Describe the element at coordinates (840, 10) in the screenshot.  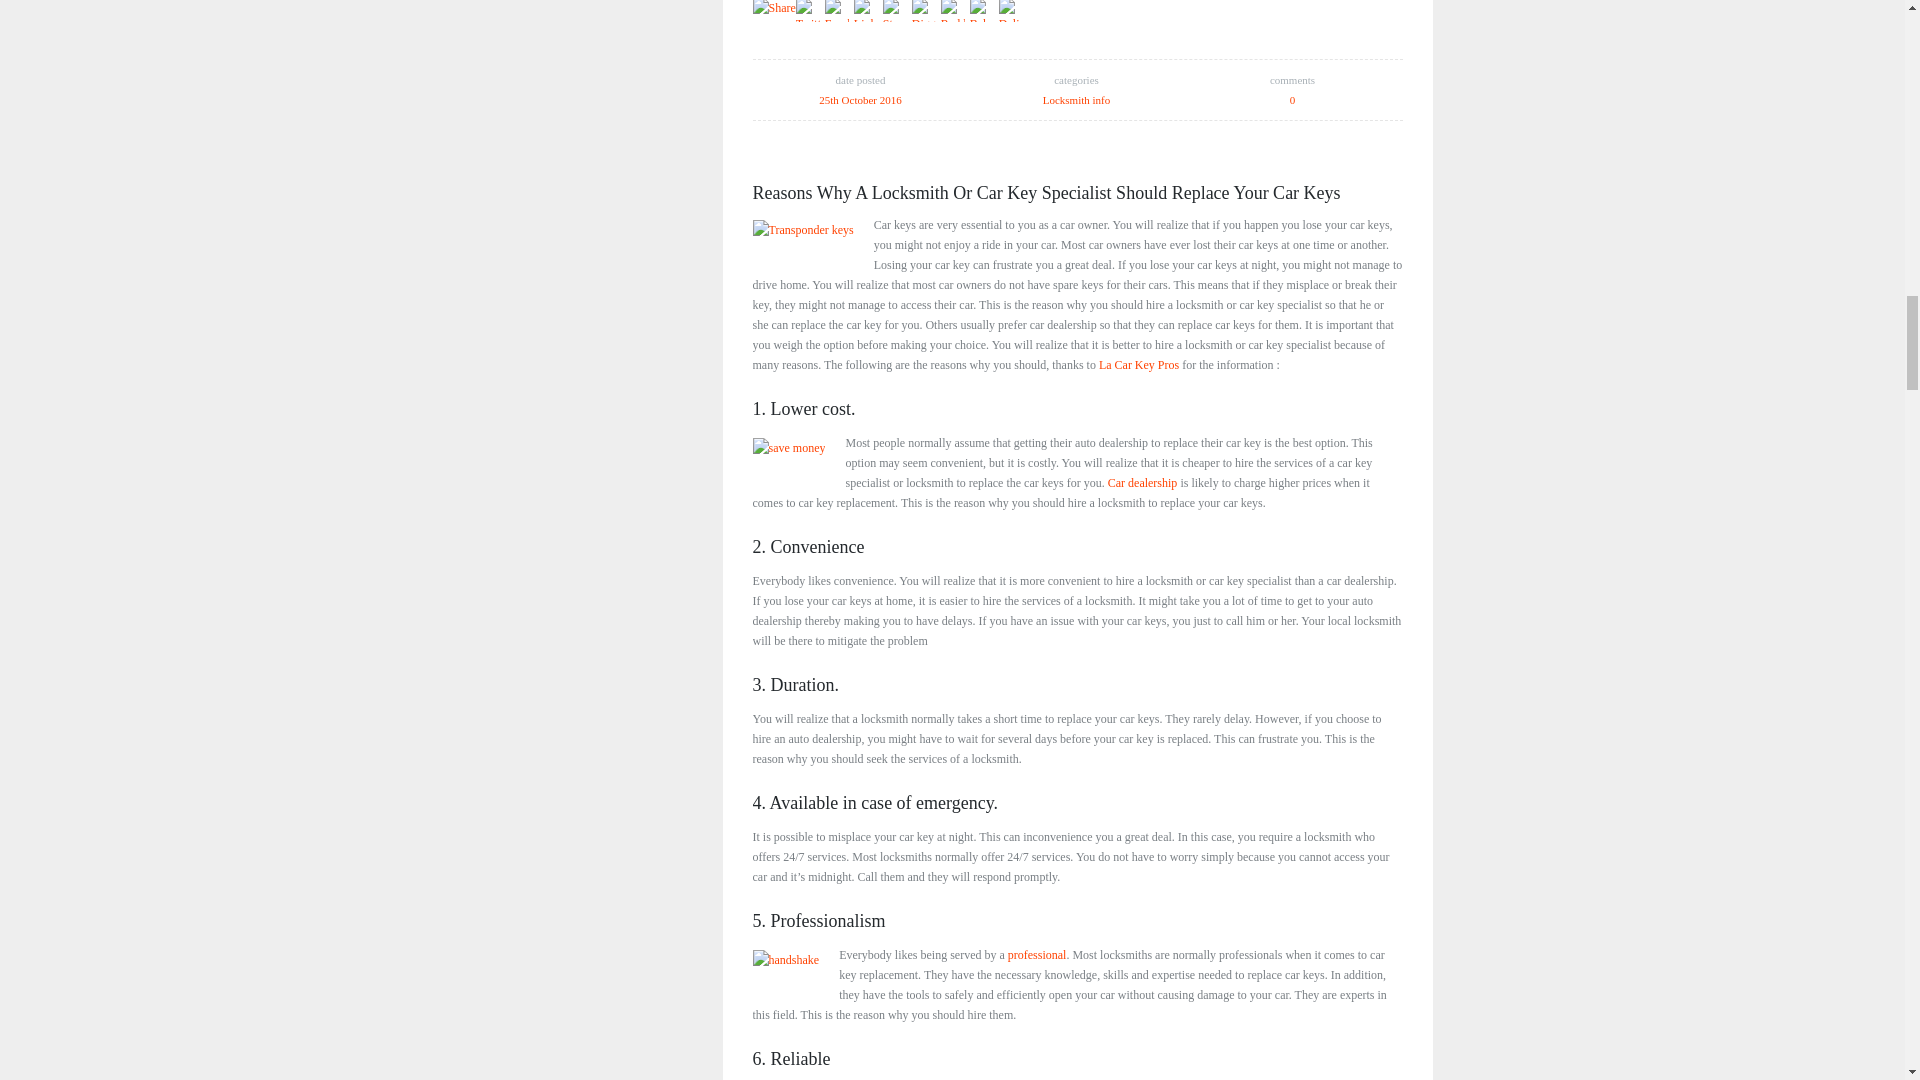
I see `Facebook` at that location.